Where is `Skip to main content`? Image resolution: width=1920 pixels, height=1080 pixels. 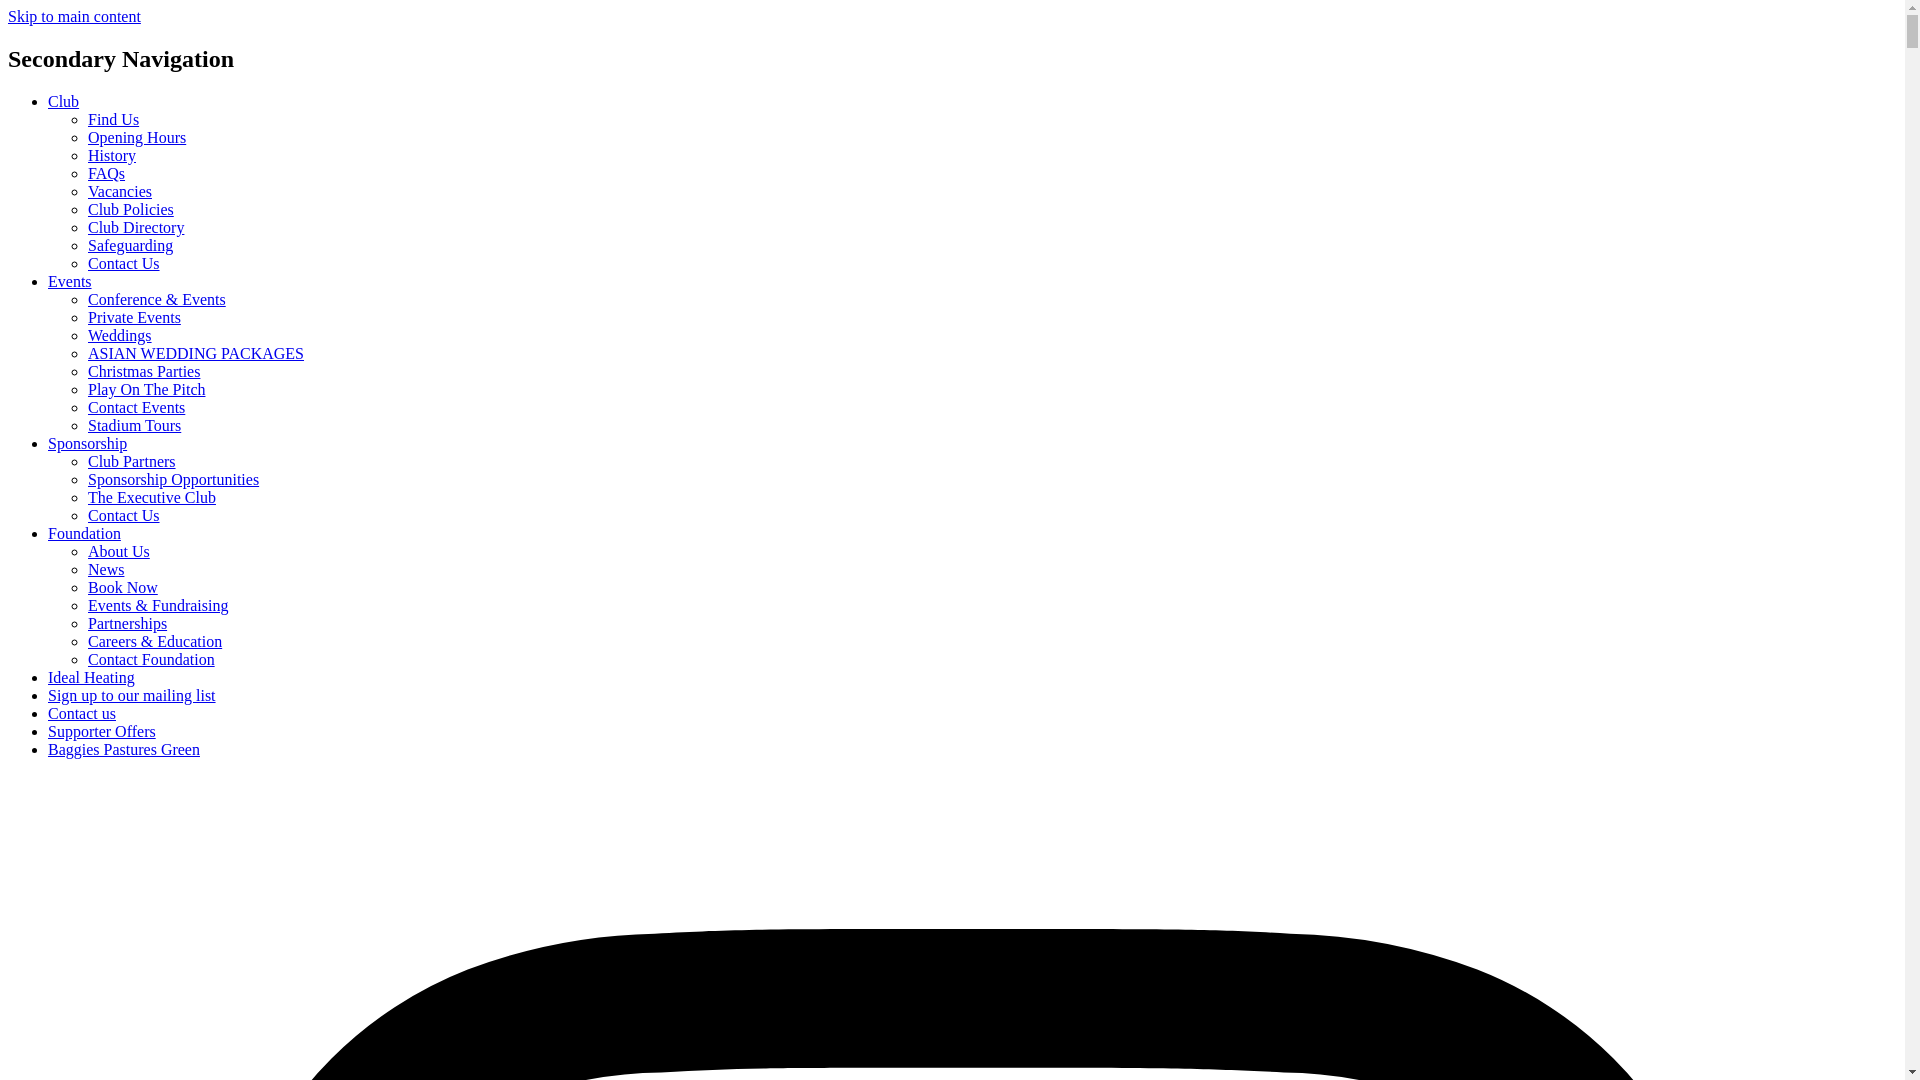
Skip to main content is located at coordinates (74, 16).